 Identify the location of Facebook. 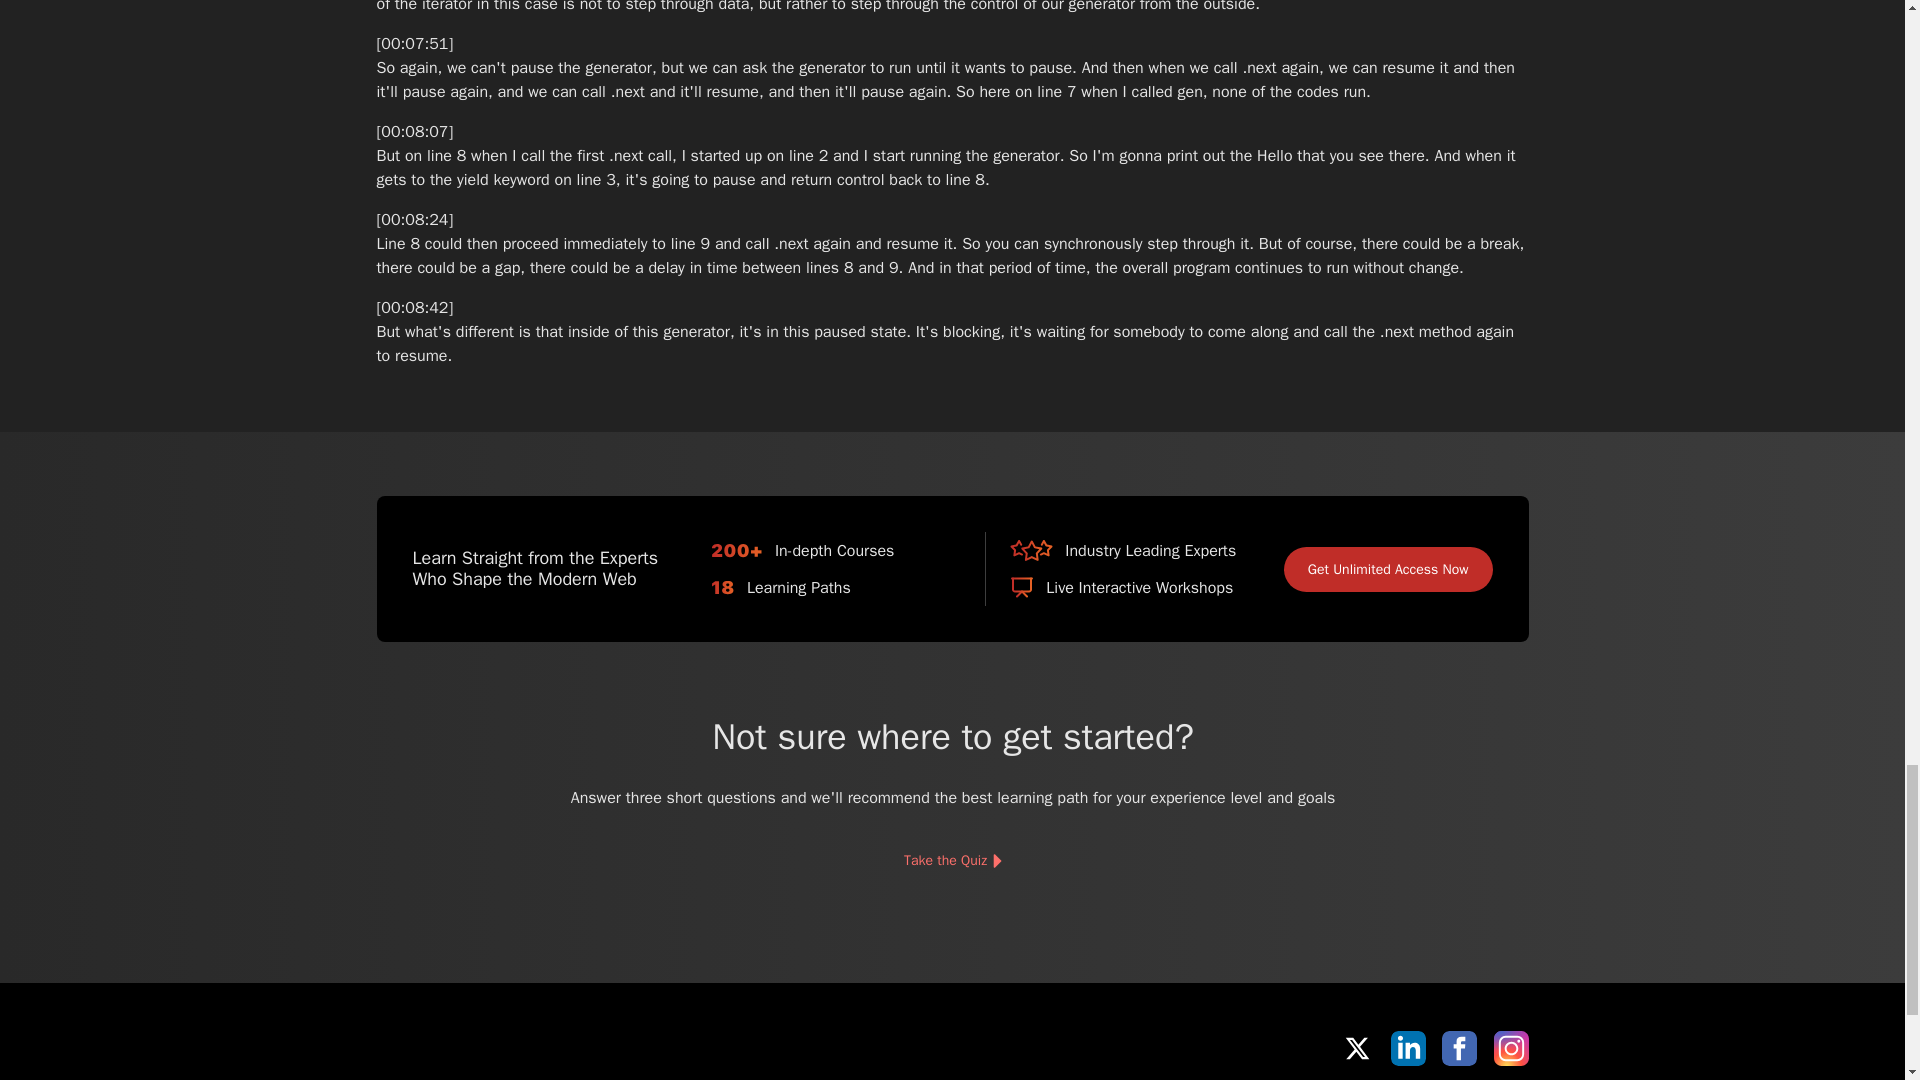
(1458, 1048).